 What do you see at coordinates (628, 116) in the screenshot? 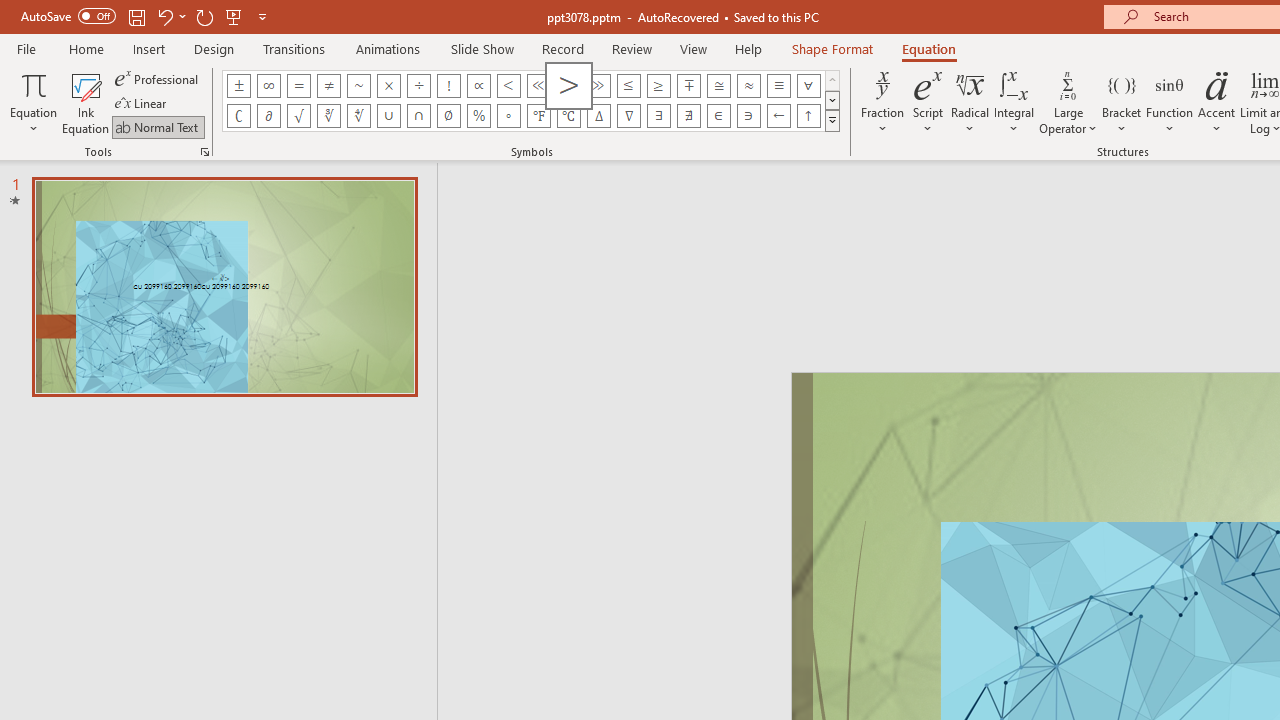
I see `Equation Symbol Nabla` at bounding box center [628, 116].